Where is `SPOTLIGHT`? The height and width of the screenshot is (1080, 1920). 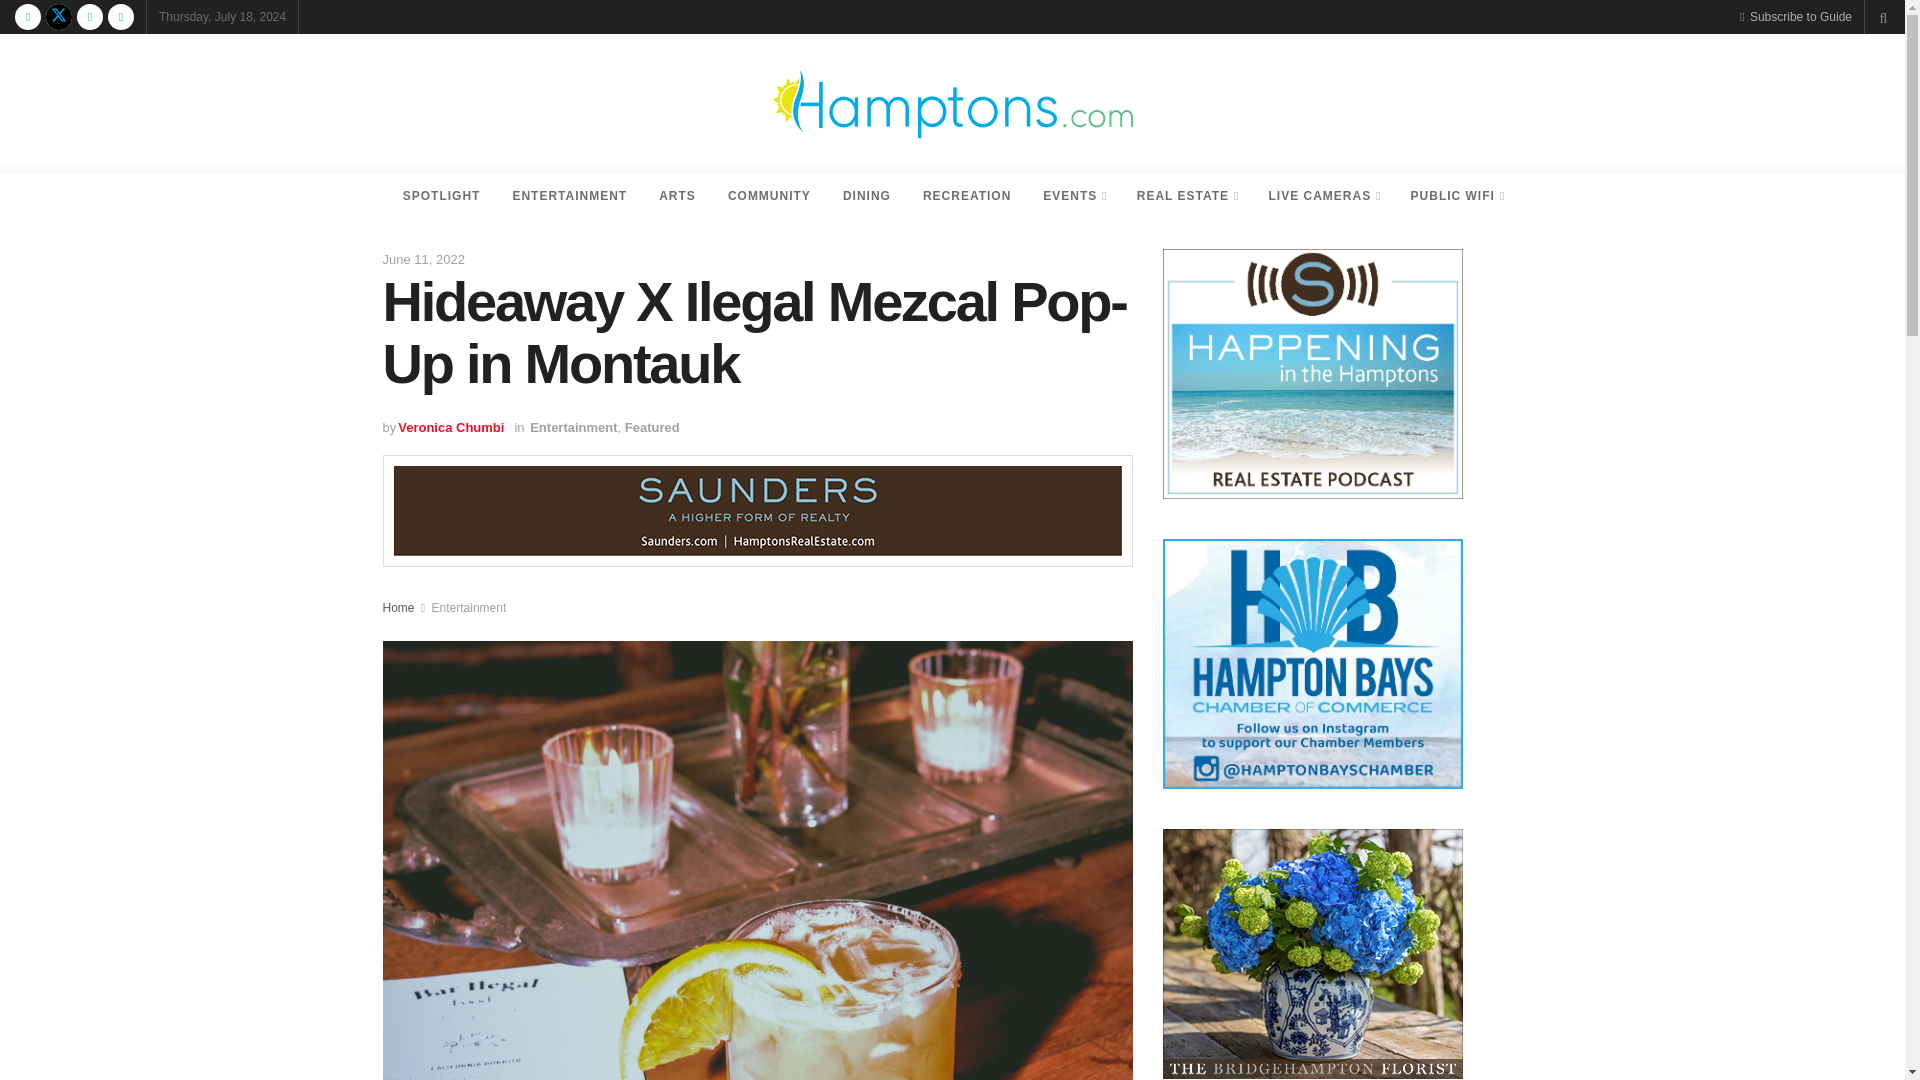
SPOTLIGHT is located at coordinates (442, 196).